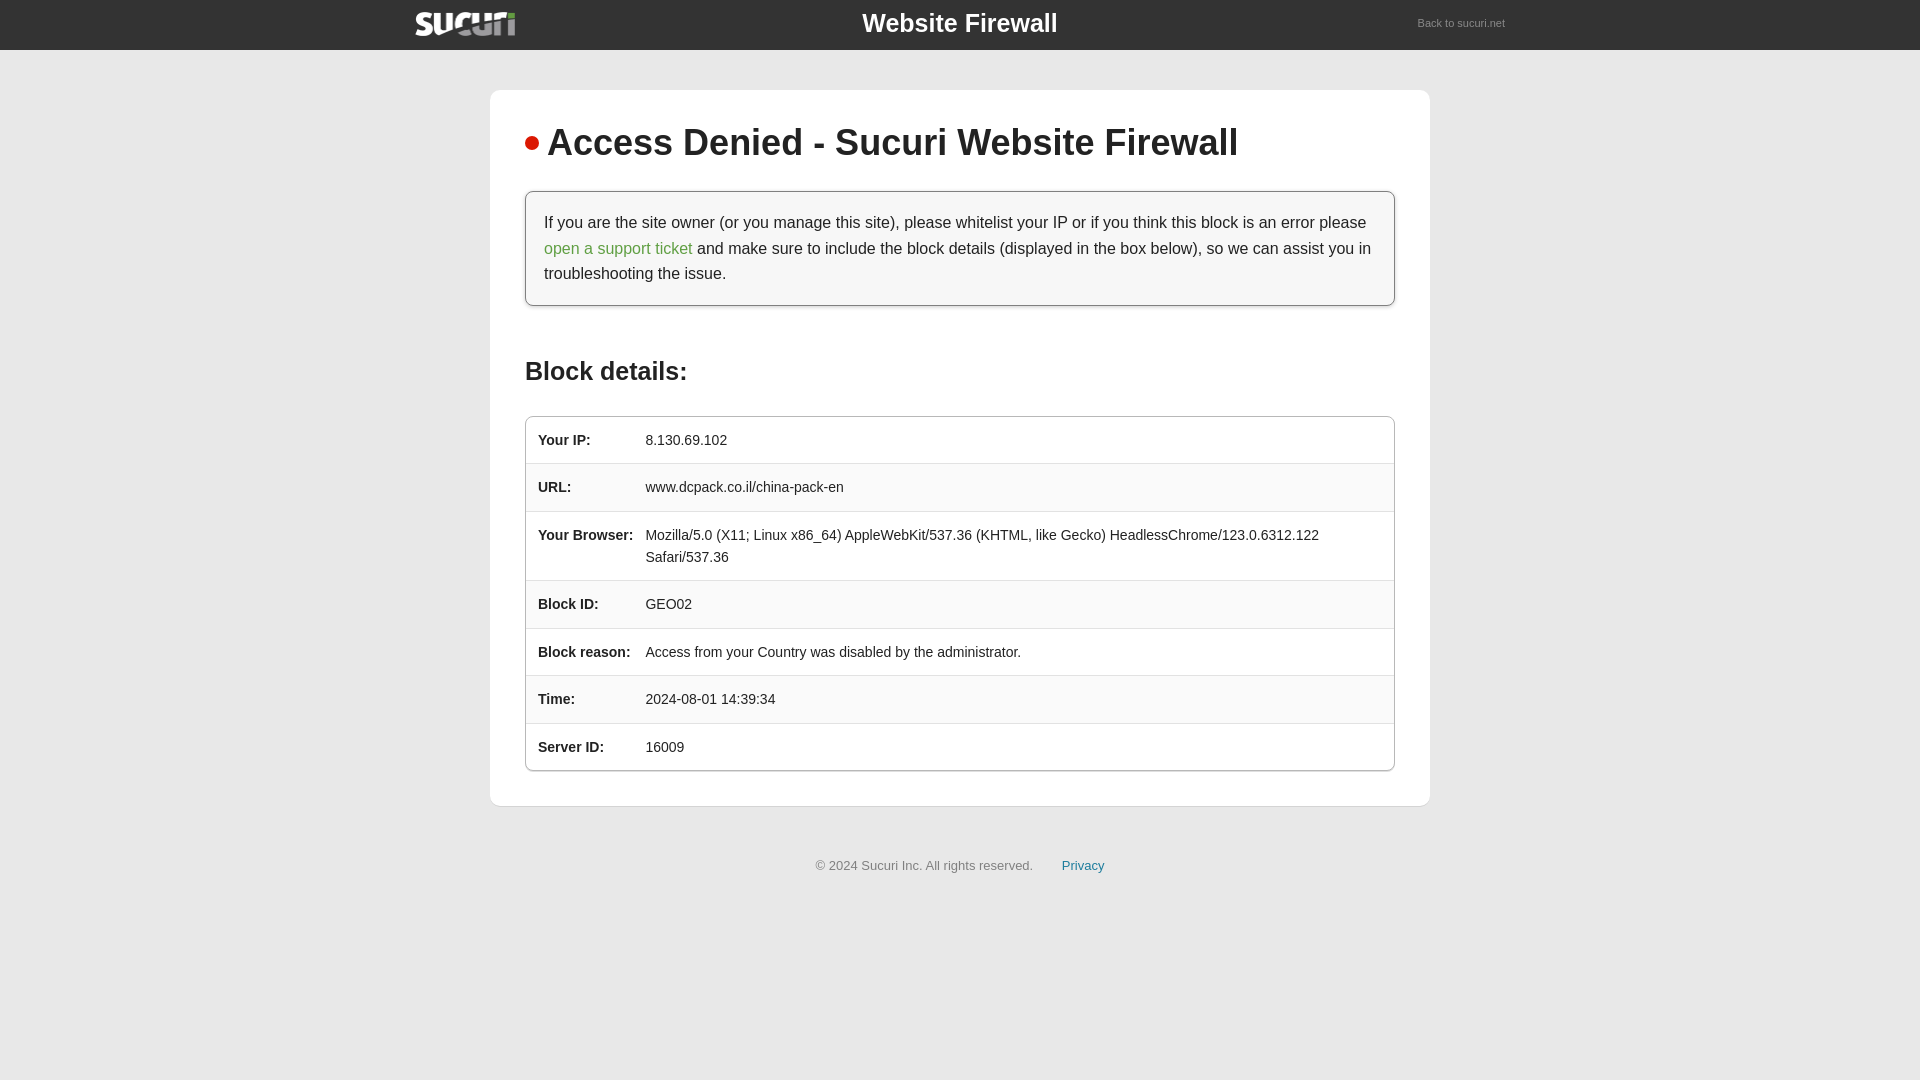 The image size is (1920, 1080). What do you see at coordinates (618, 248) in the screenshot?
I see `open a support ticket` at bounding box center [618, 248].